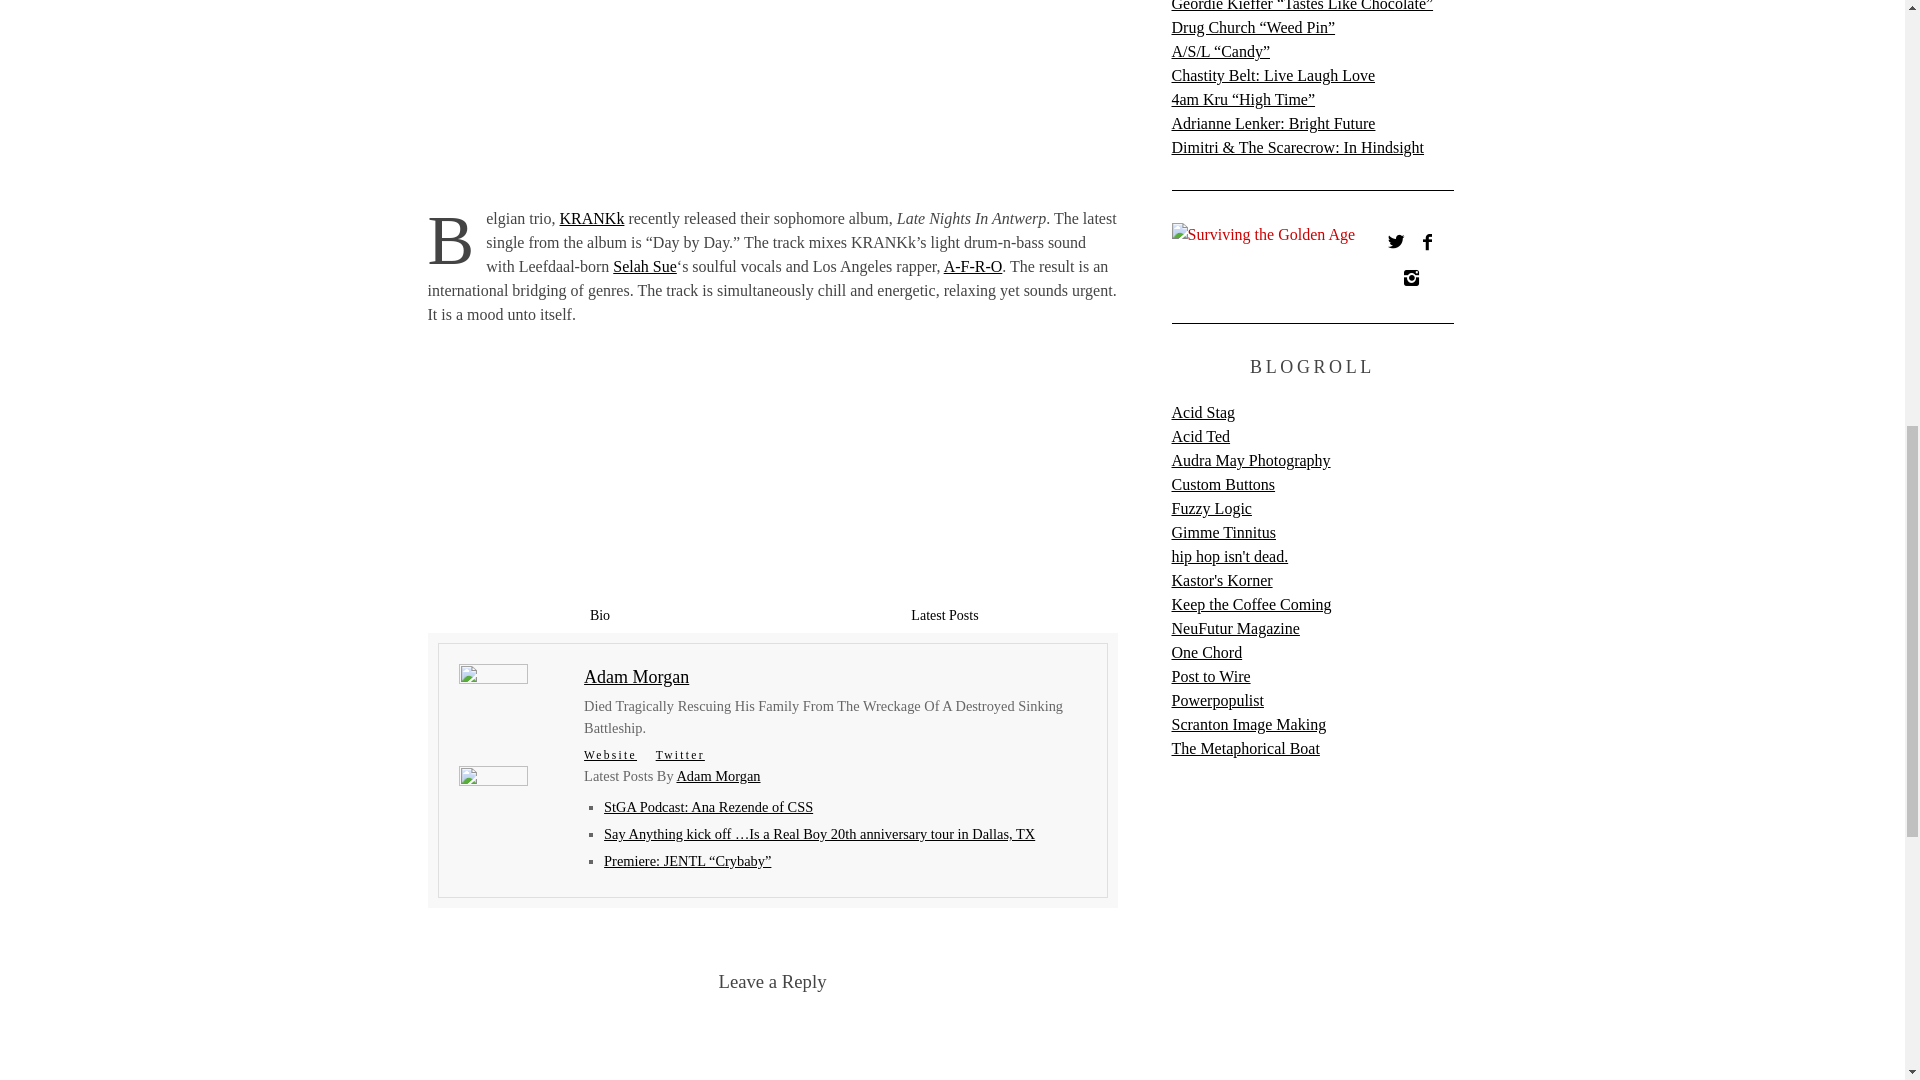 This screenshot has width=1920, height=1080. What do you see at coordinates (772, 1042) in the screenshot?
I see `Comment Form` at bounding box center [772, 1042].